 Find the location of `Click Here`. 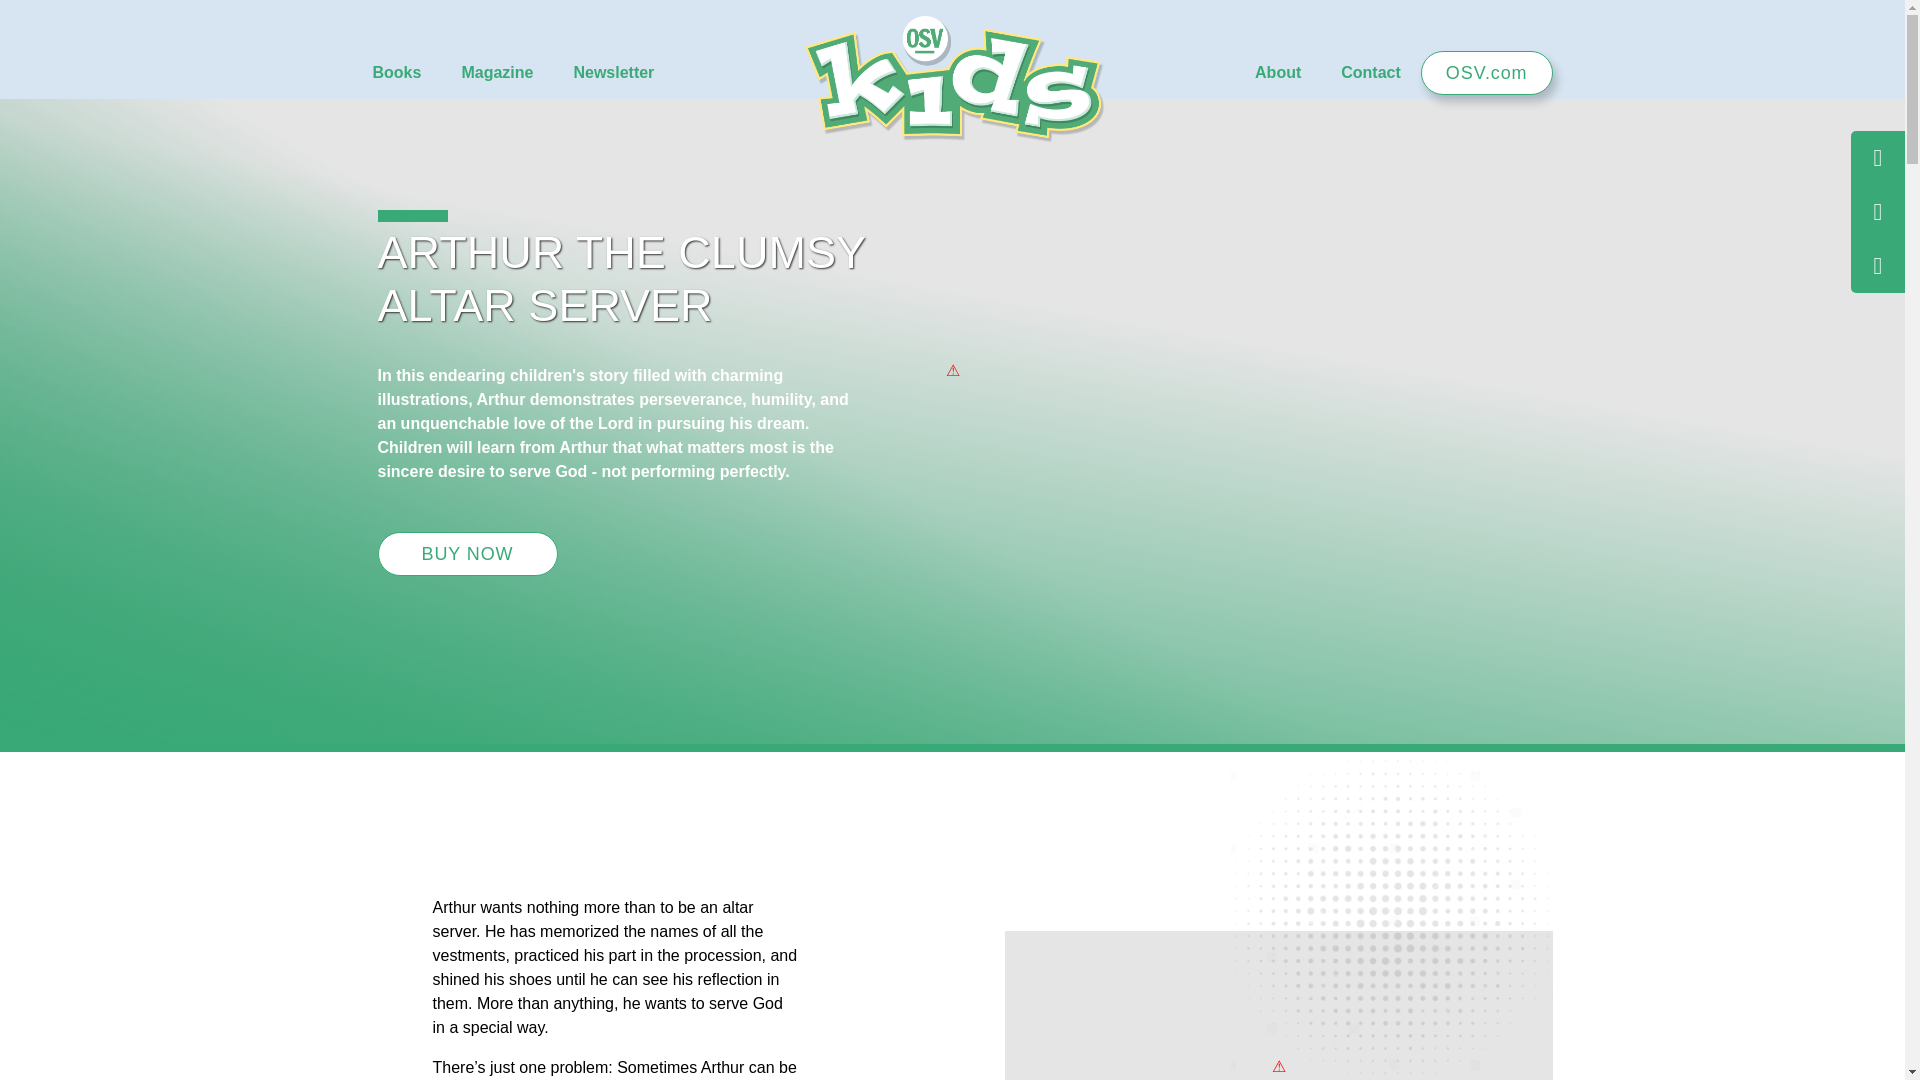

Click Here is located at coordinates (1017, 1030).